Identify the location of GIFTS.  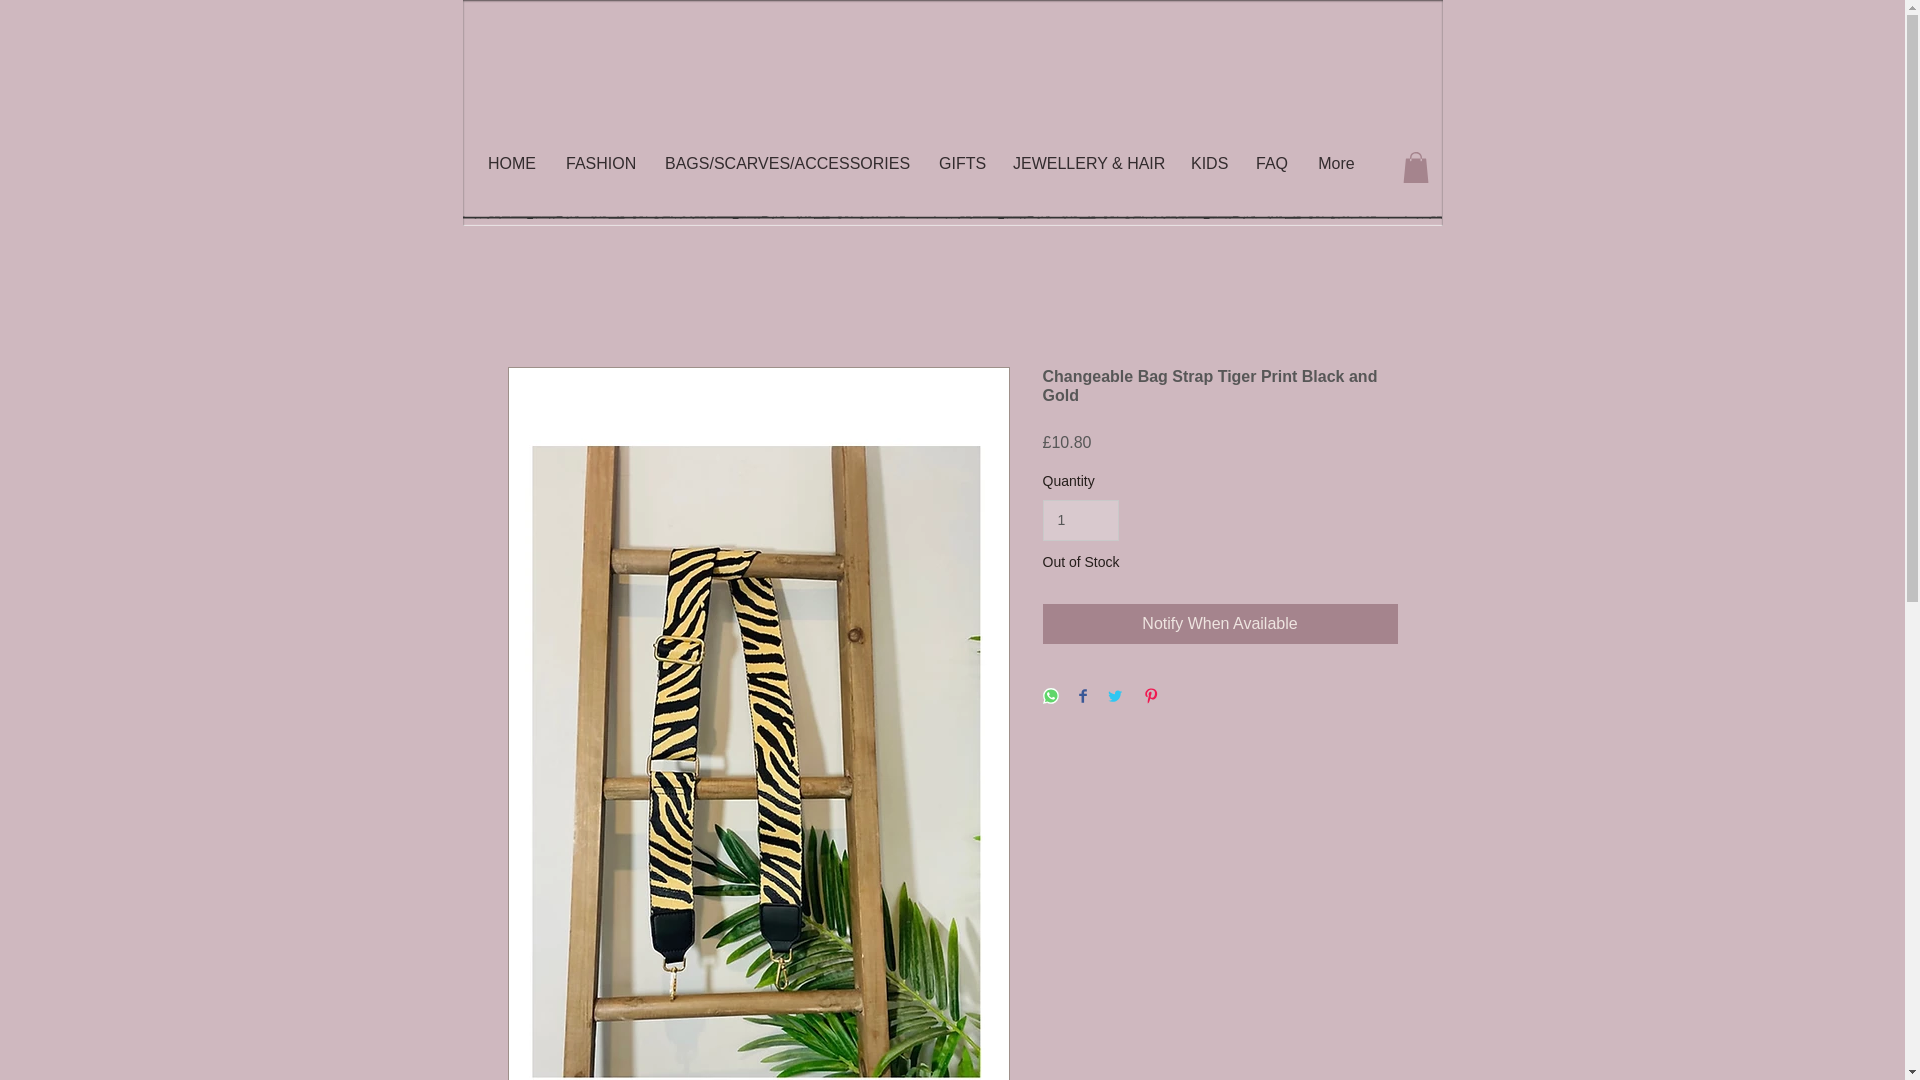
(960, 164).